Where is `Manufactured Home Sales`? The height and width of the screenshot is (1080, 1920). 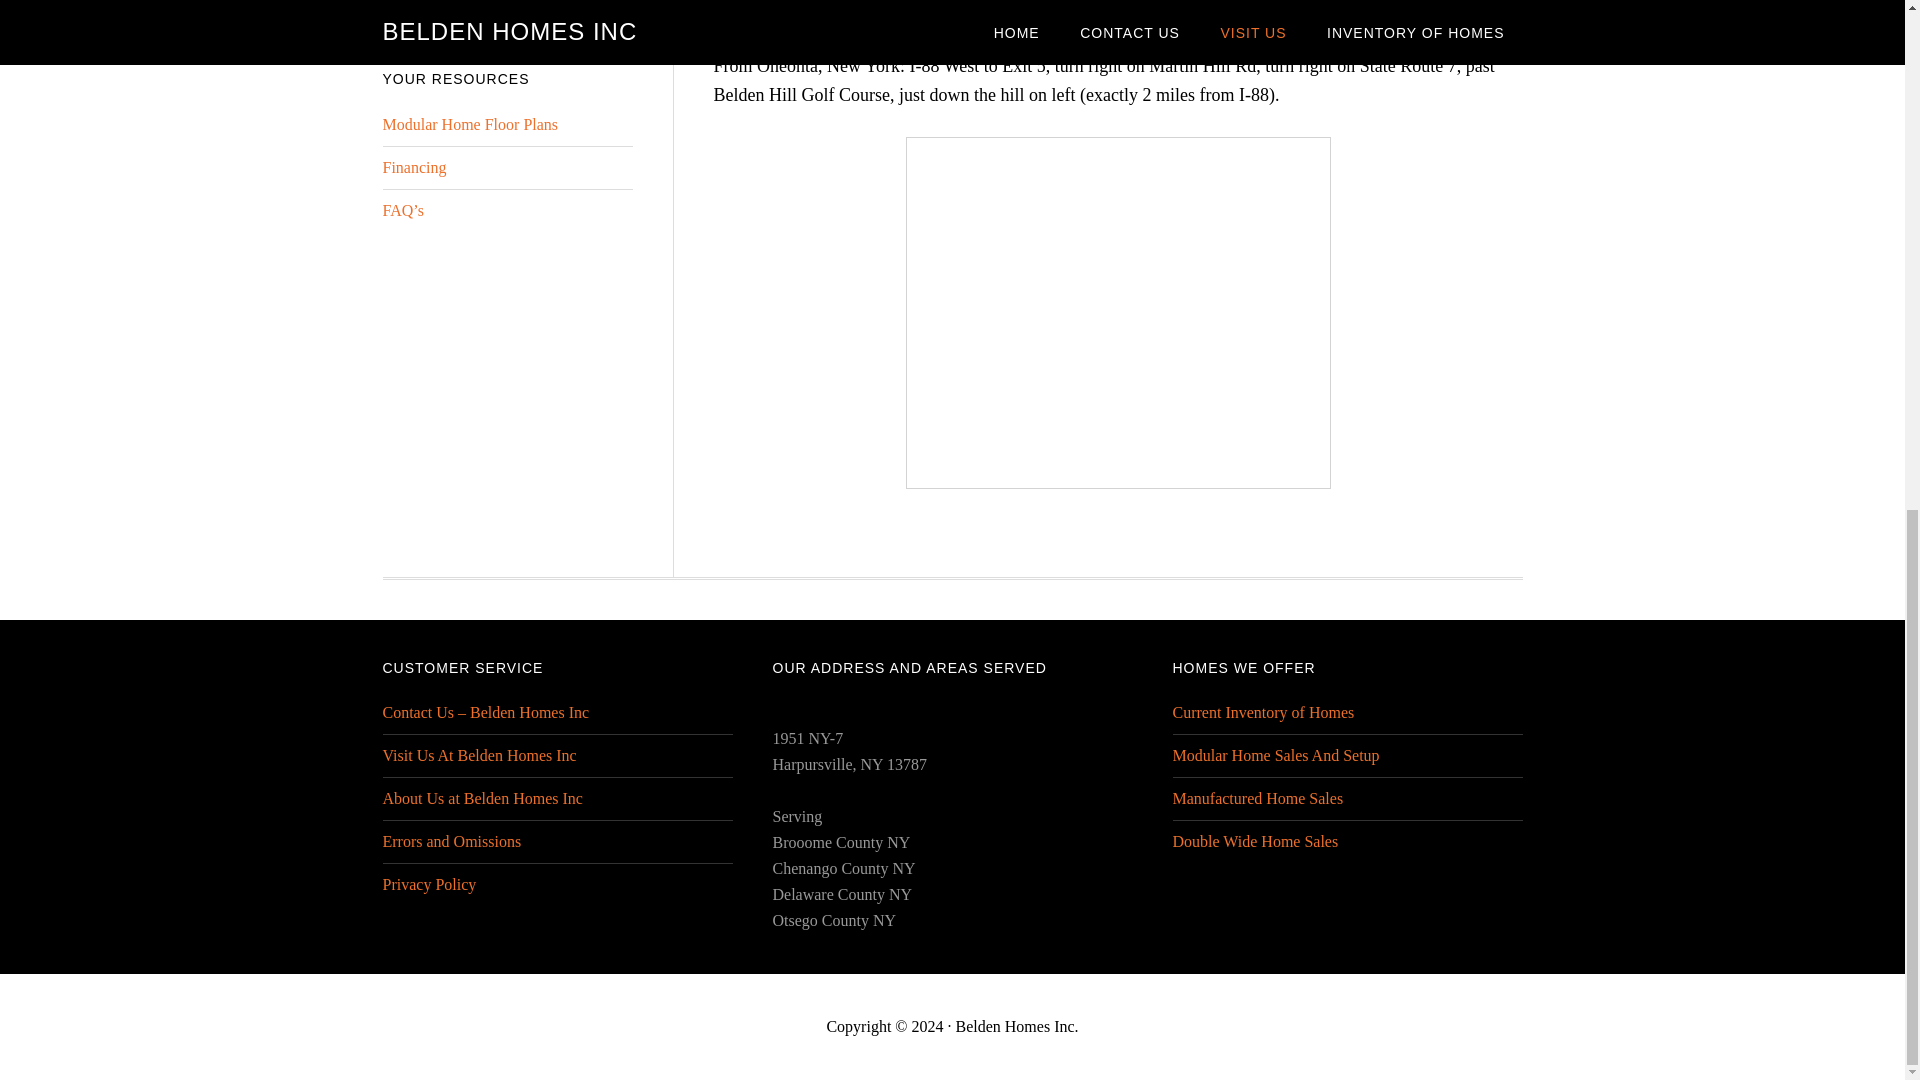 Manufactured Home Sales is located at coordinates (1256, 798).